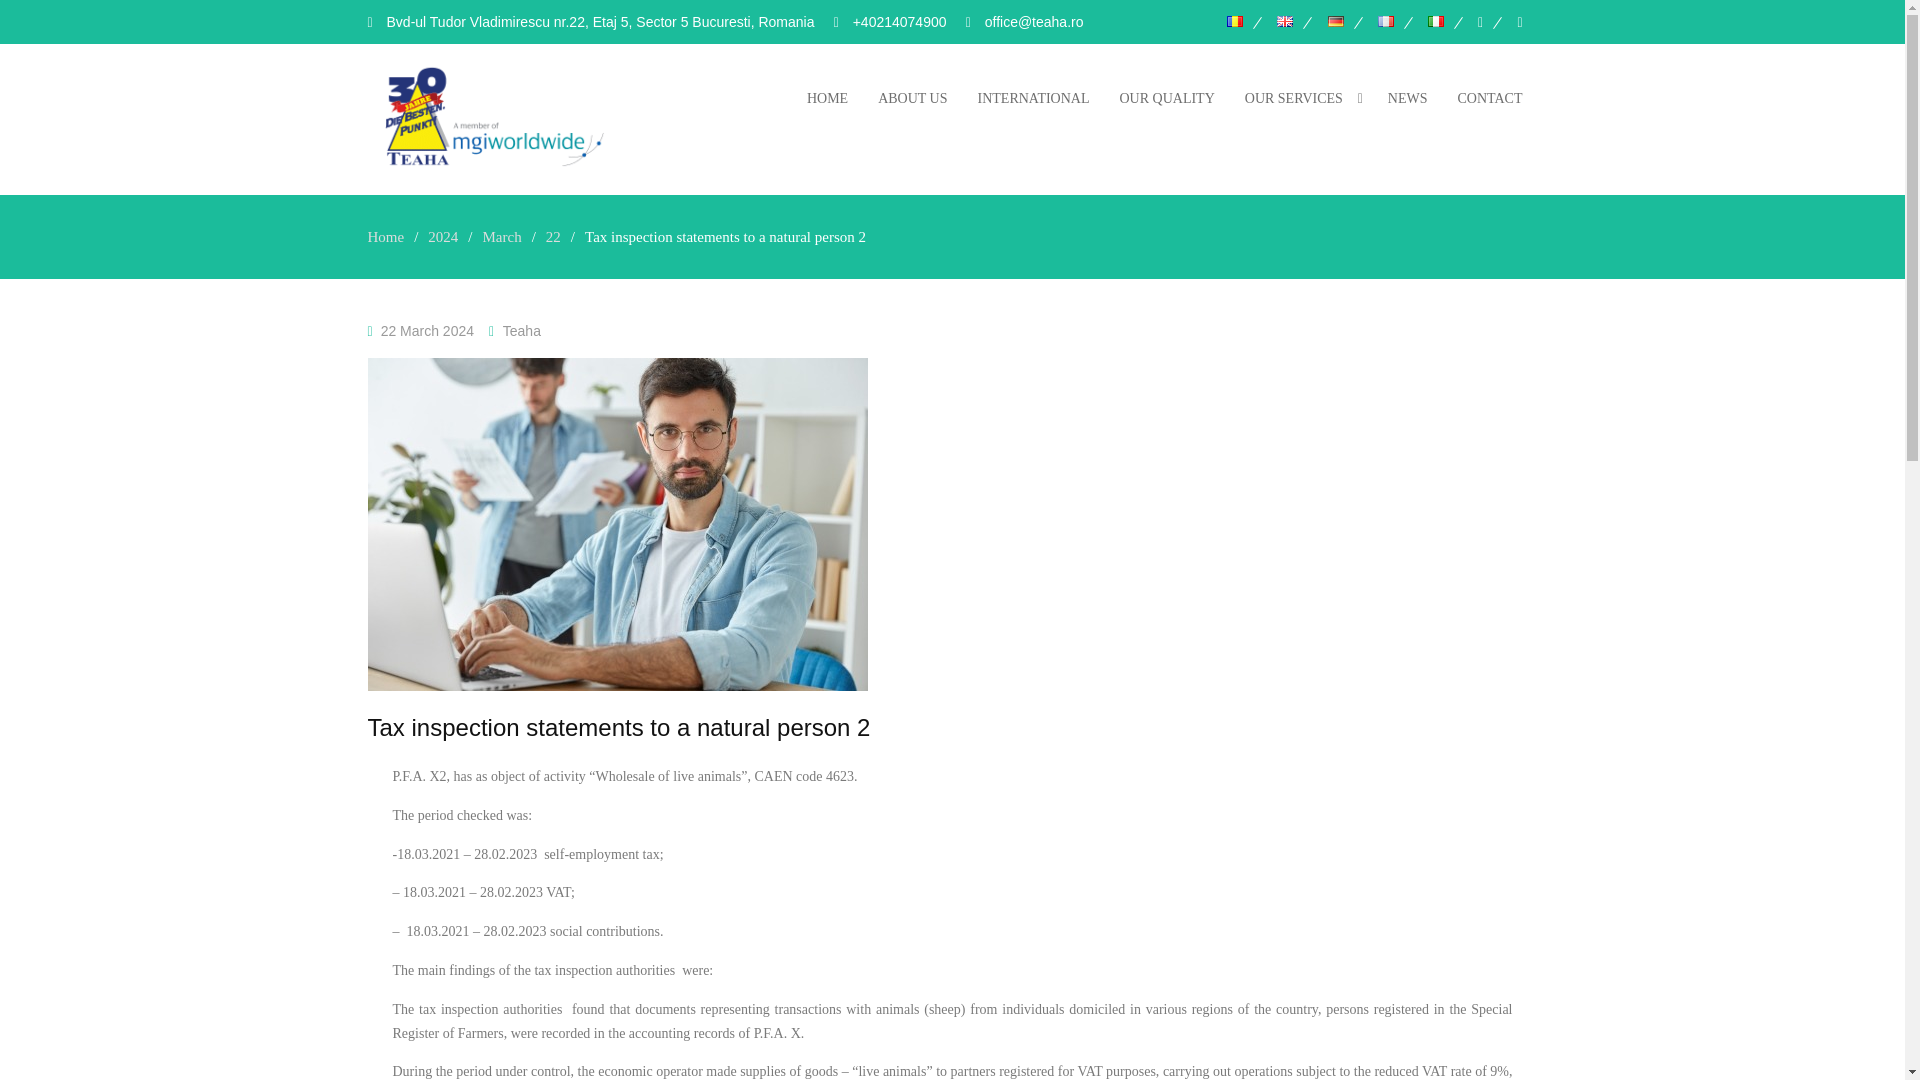  What do you see at coordinates (427, 330) in the screenshot?
I see `22 March 2024` at bounding box center [427, 330].